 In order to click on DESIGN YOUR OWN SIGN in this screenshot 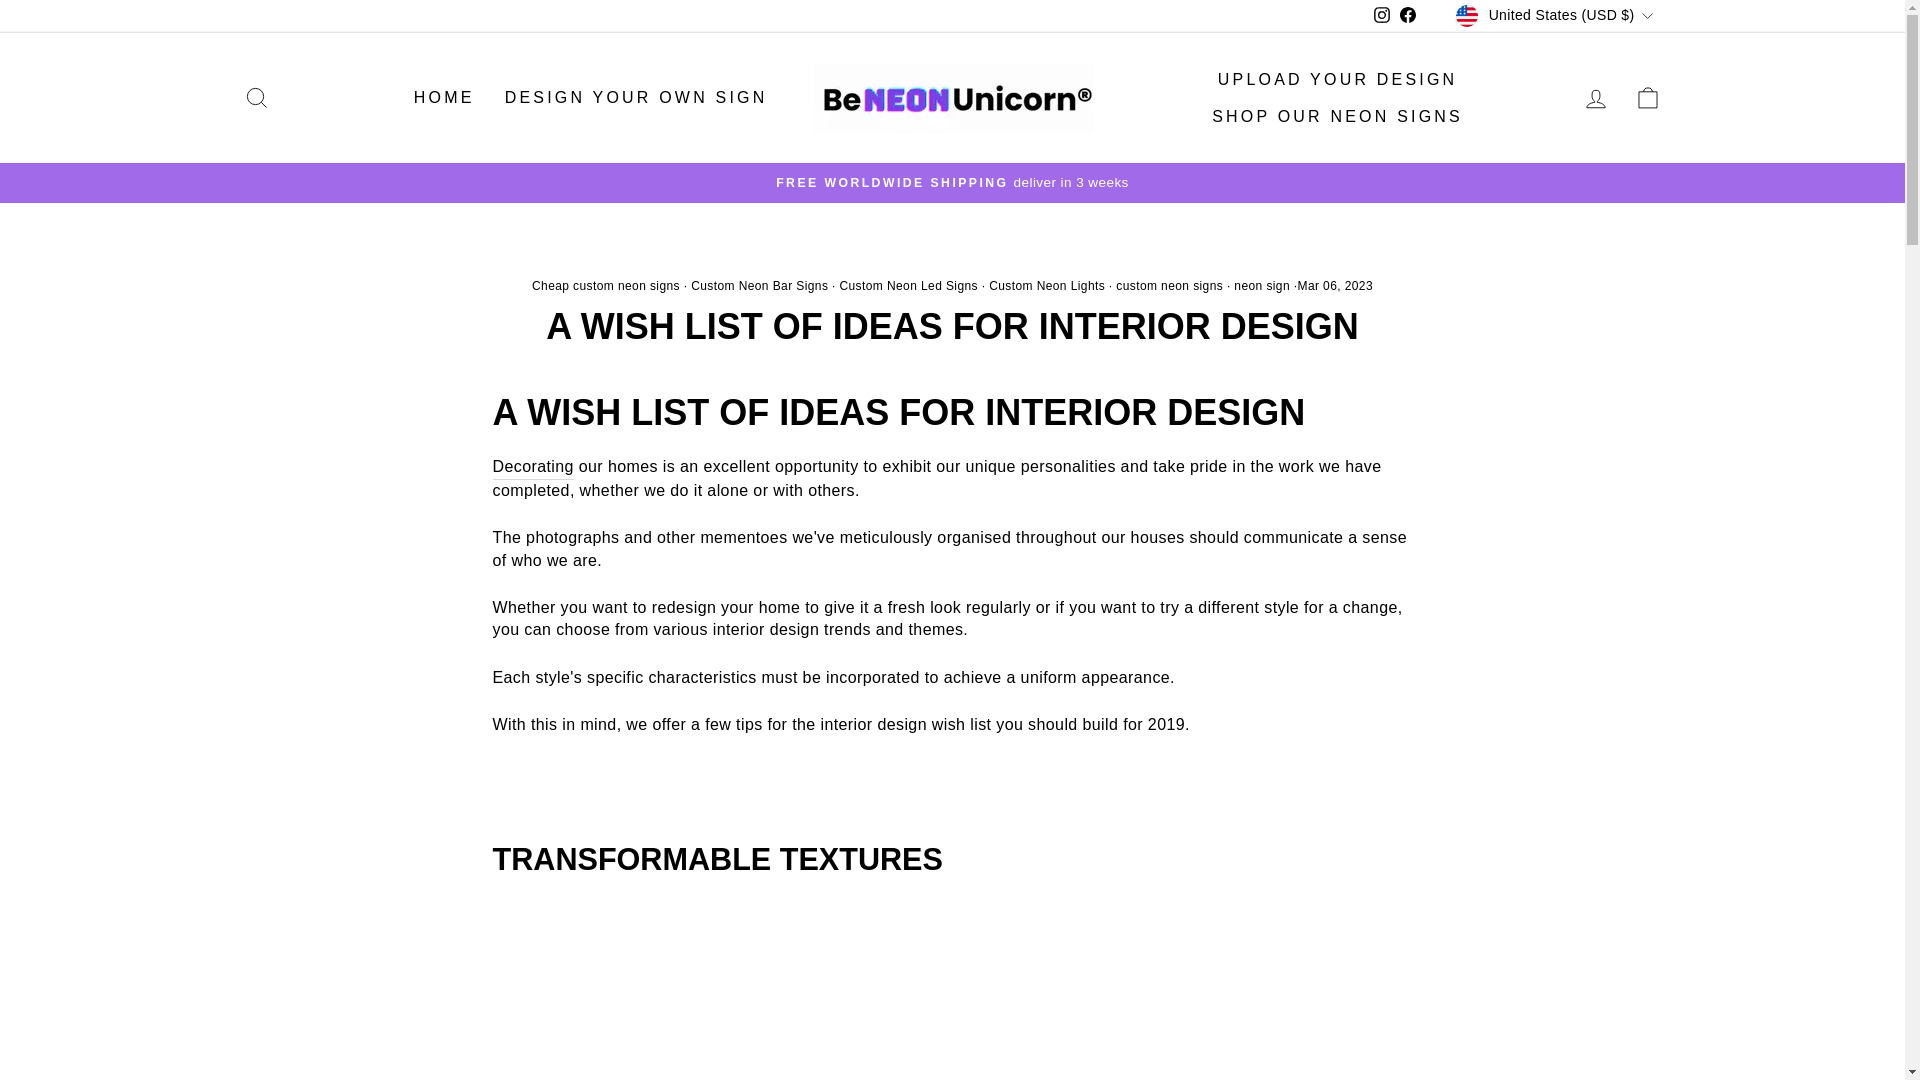, I will do `click(636, 98)`.